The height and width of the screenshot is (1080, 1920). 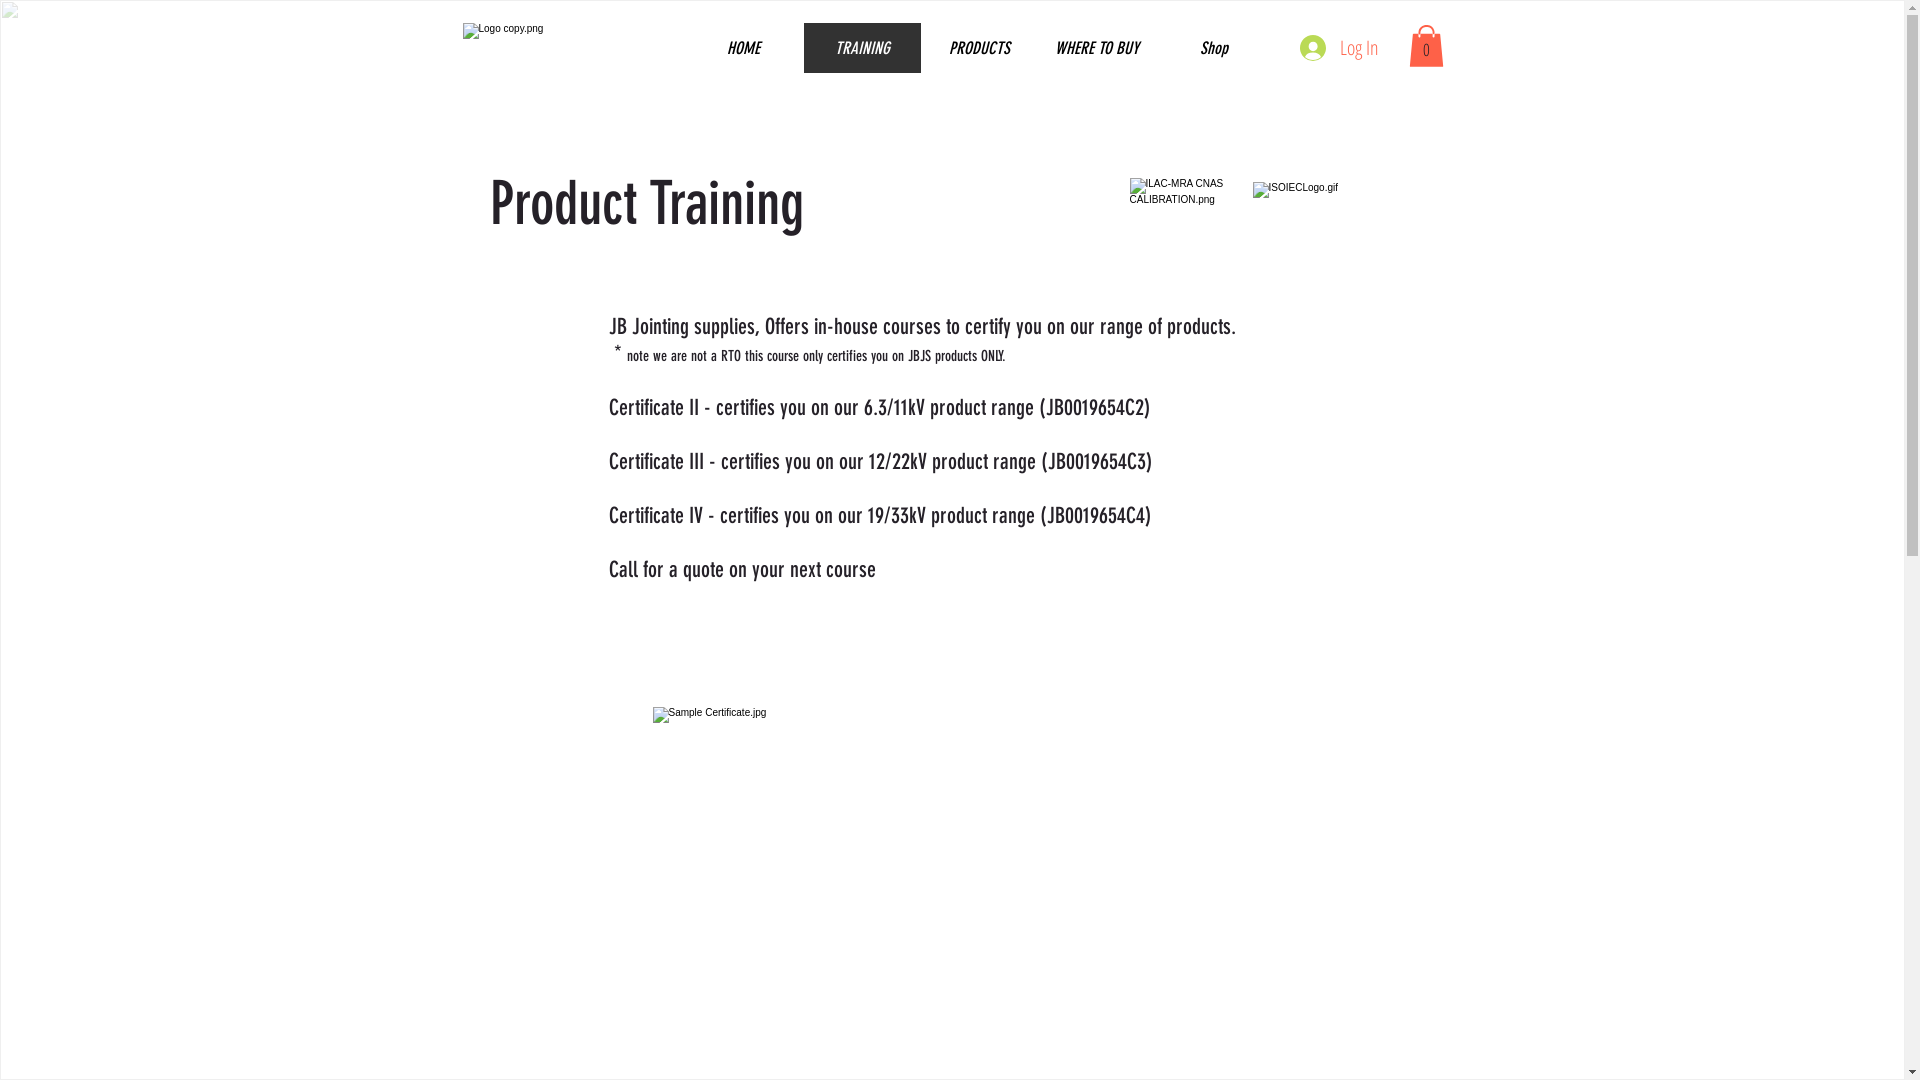 What do you see at coordinates (861, 48) in the screenshot?
I see `TRAINING` at bounding box center [861, 48].